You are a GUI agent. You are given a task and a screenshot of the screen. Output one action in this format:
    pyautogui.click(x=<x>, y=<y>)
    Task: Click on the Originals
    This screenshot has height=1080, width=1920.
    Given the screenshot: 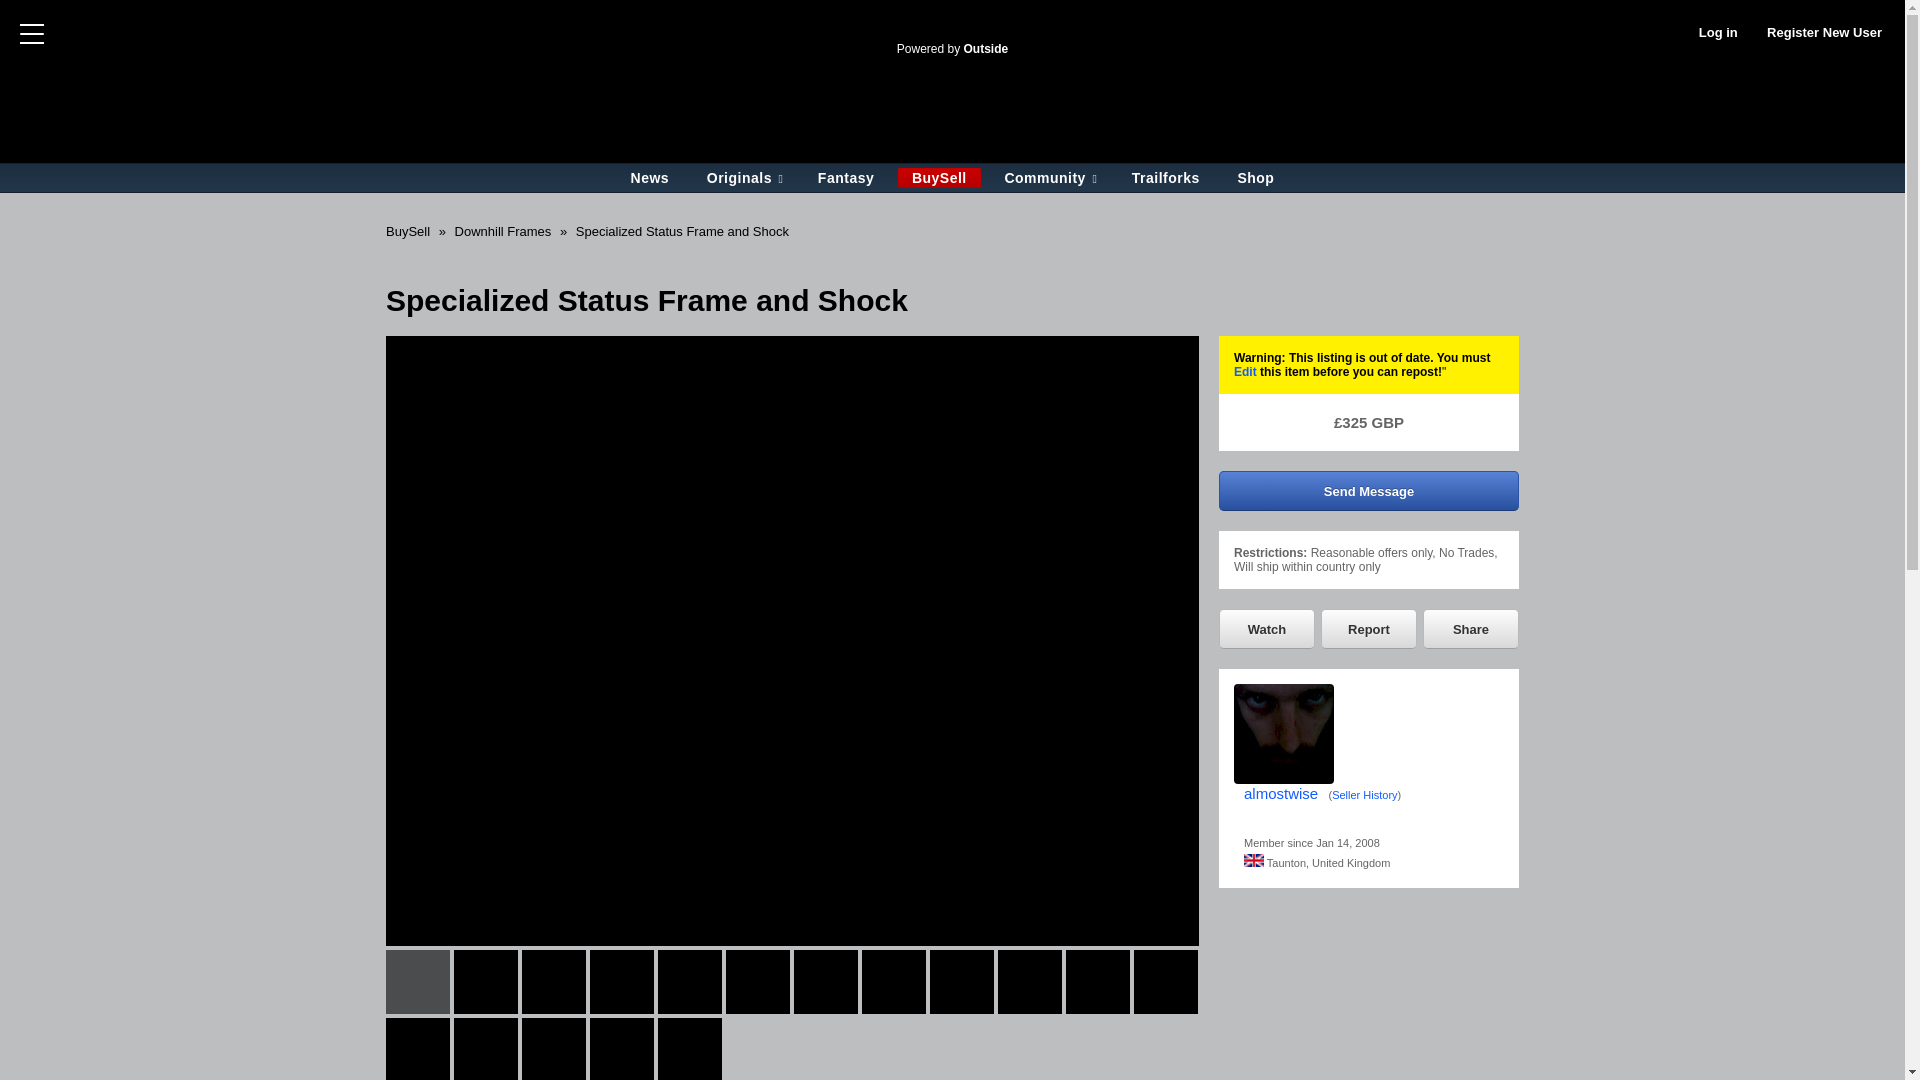 What is the action you would take?
    pyautogui.click(x=744, y=178)
    